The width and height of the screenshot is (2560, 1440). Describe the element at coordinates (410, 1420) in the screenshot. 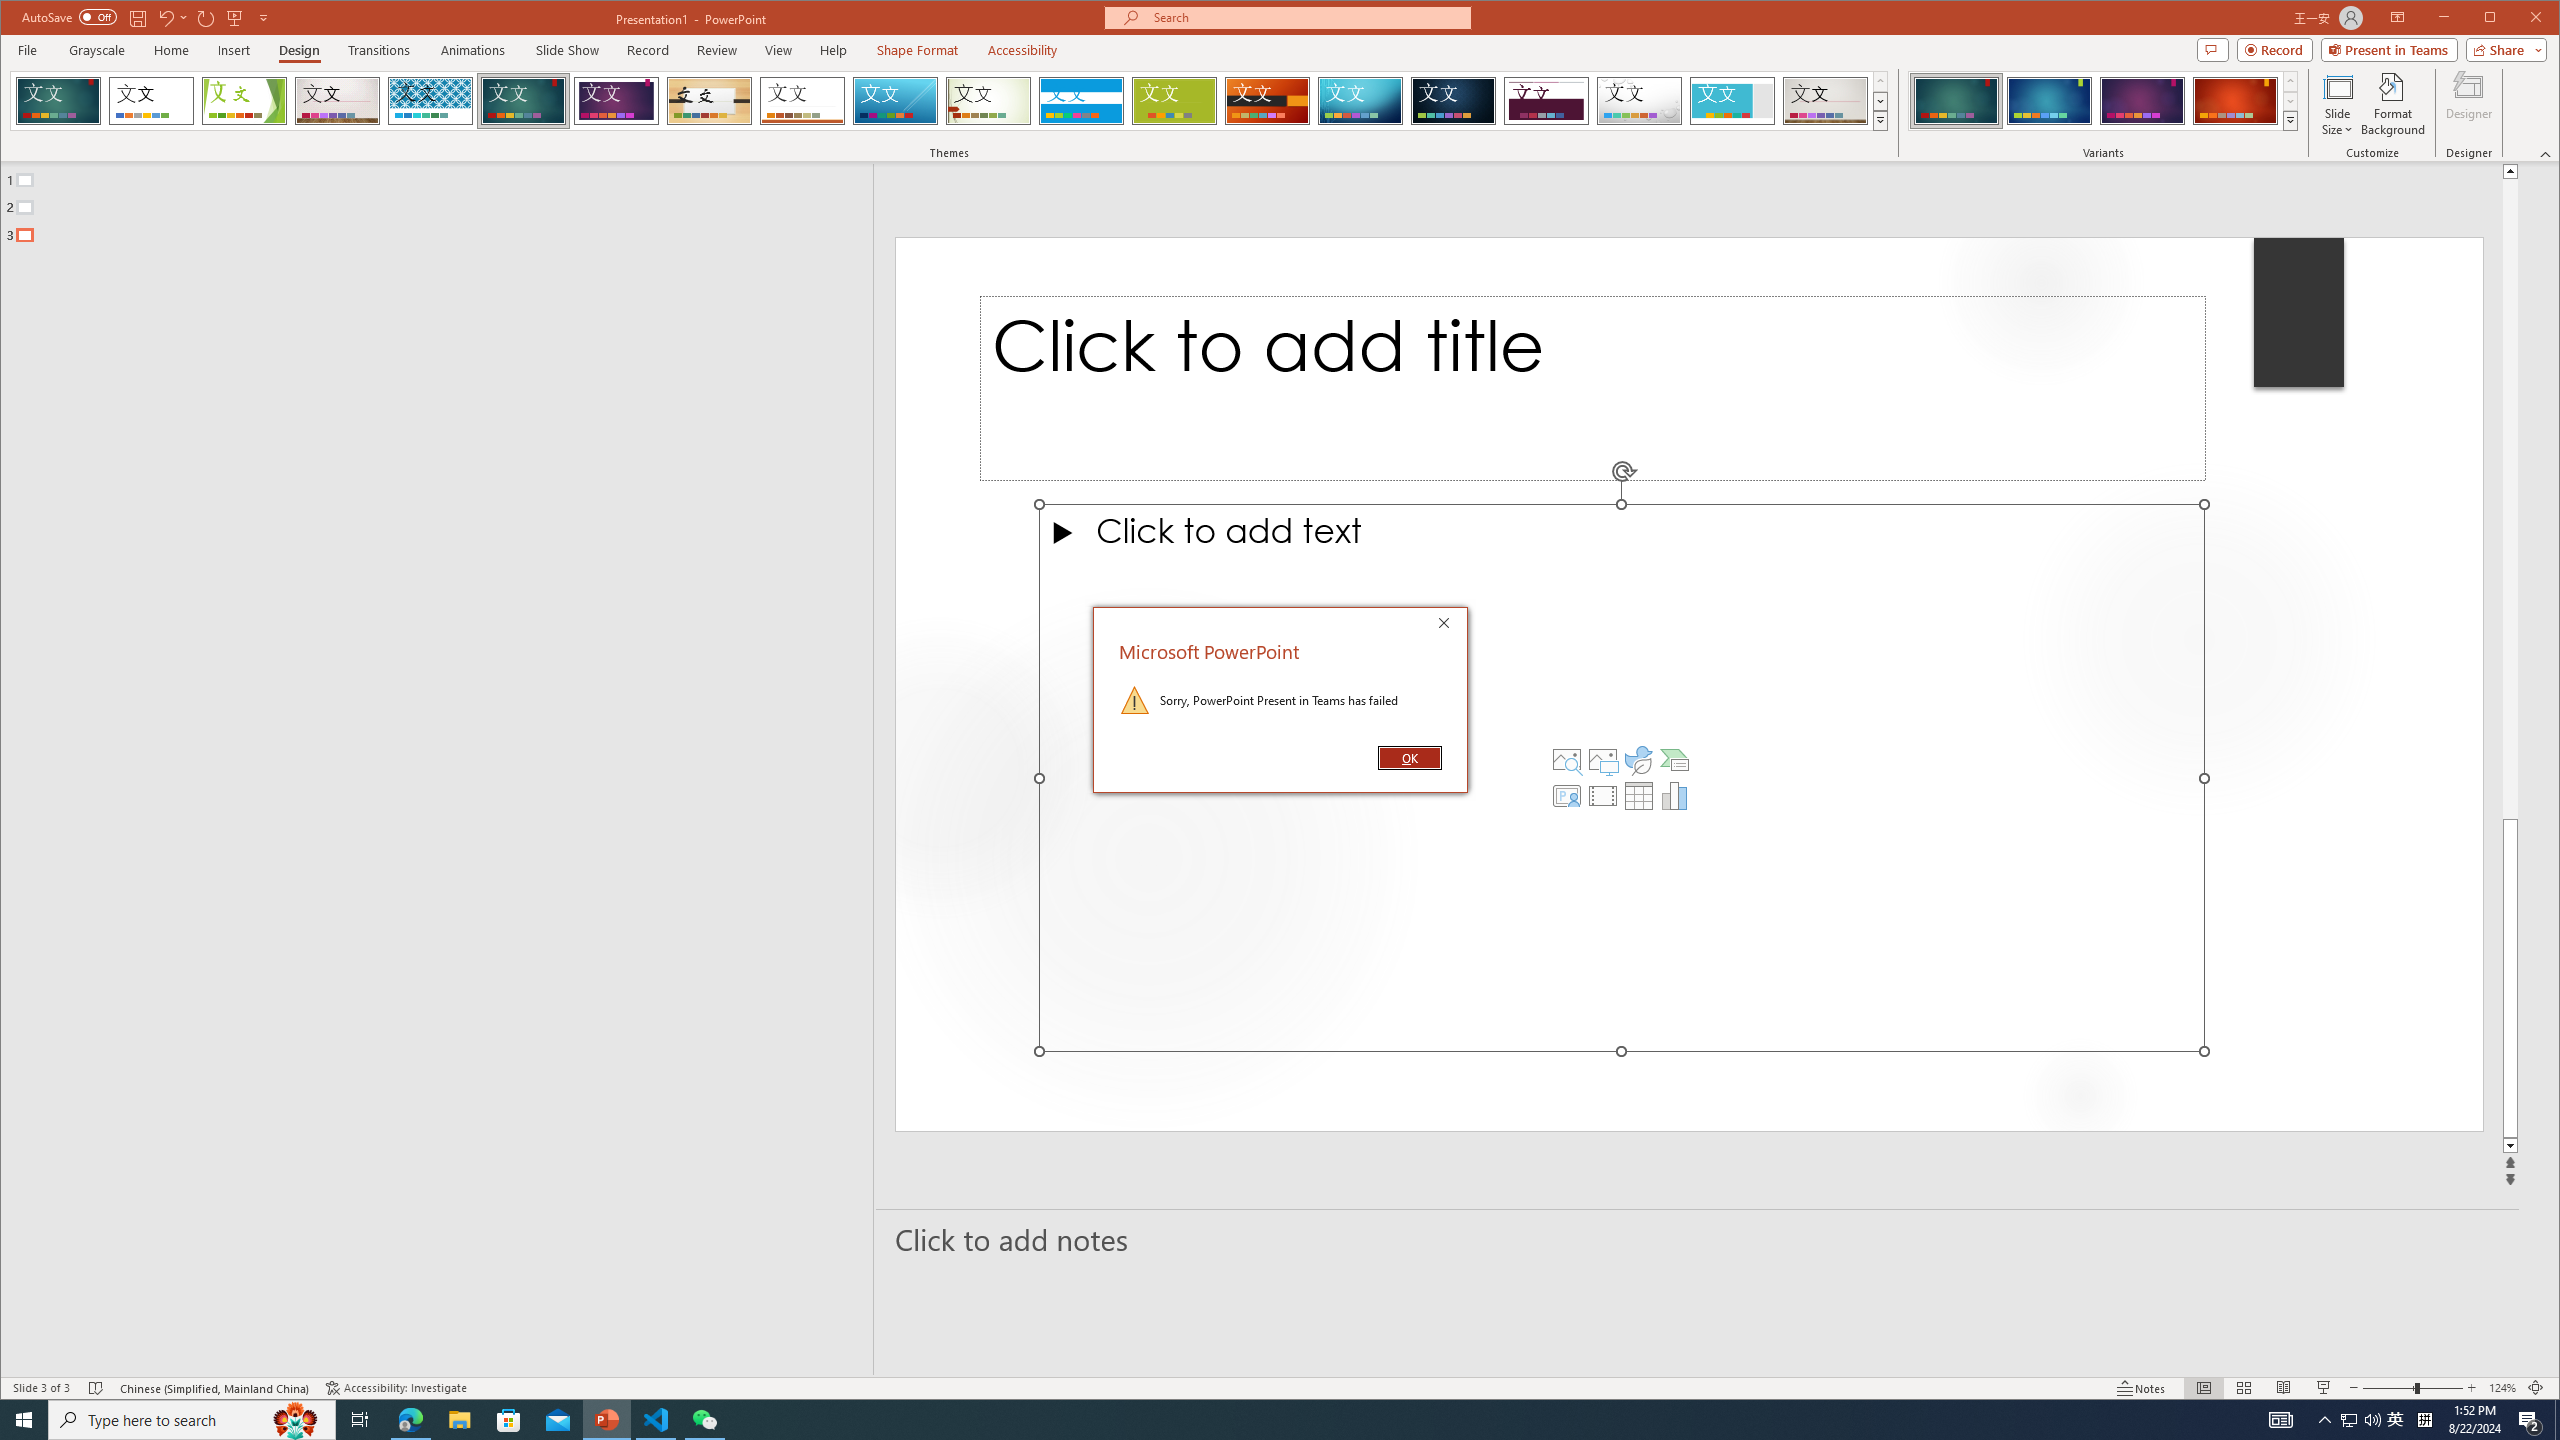

I see `Microsoft Edge - 1 running window` at that location.